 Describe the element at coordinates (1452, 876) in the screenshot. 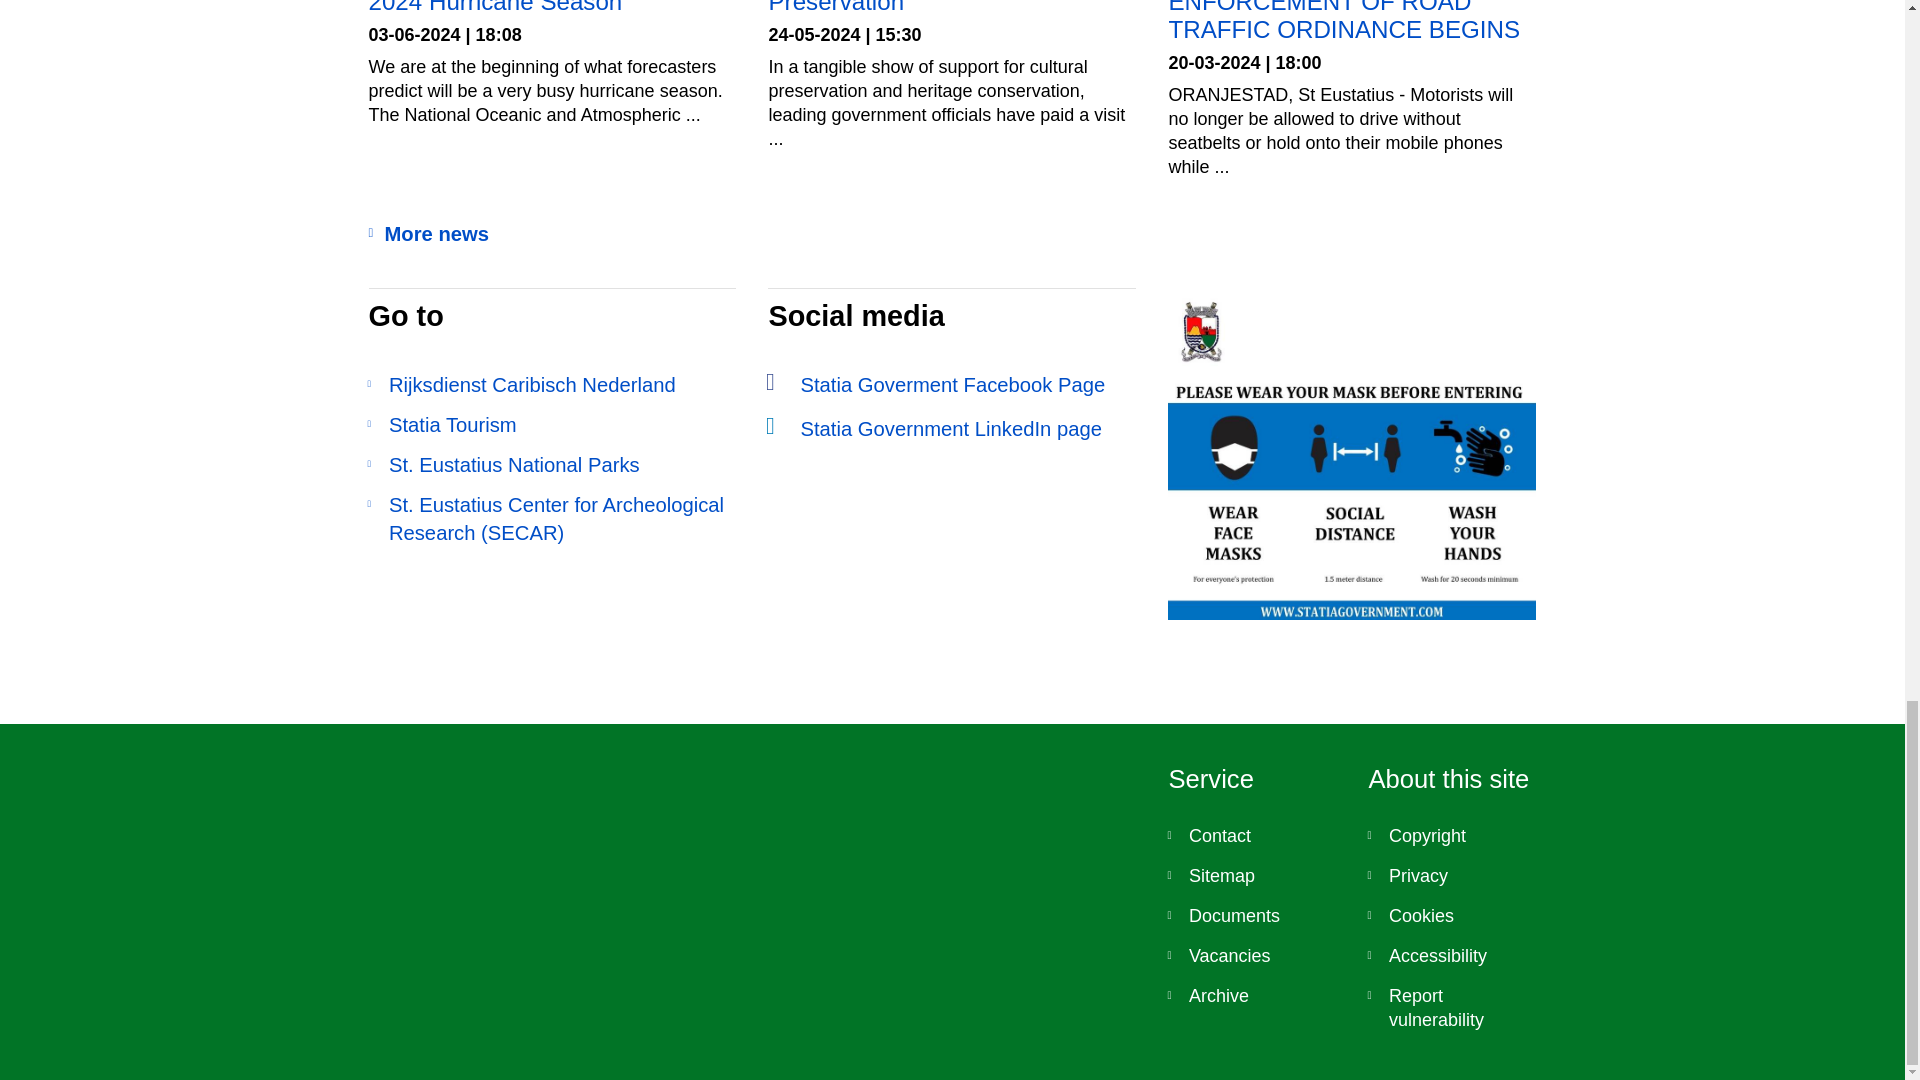

I see `Privacy` at that location.